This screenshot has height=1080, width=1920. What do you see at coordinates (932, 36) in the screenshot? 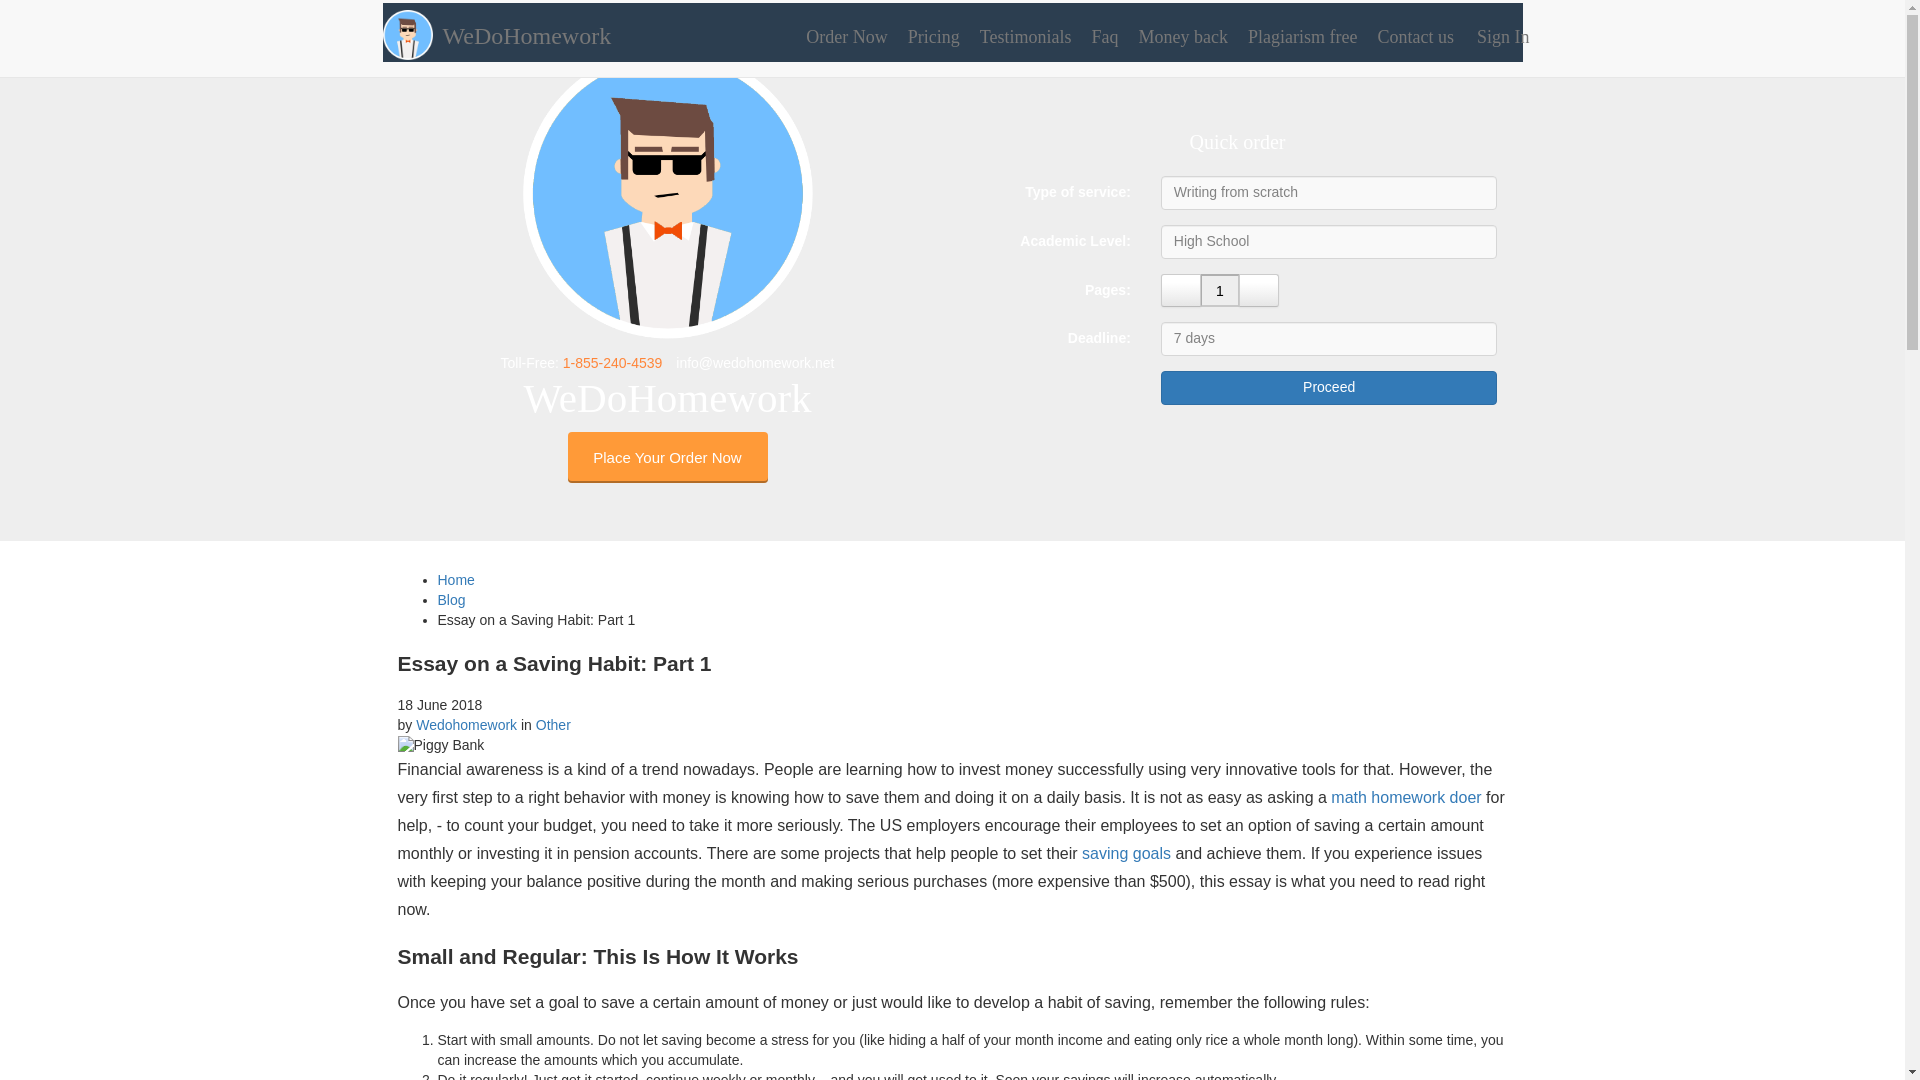
I see `Pricing` at bounding box center [932, 36].